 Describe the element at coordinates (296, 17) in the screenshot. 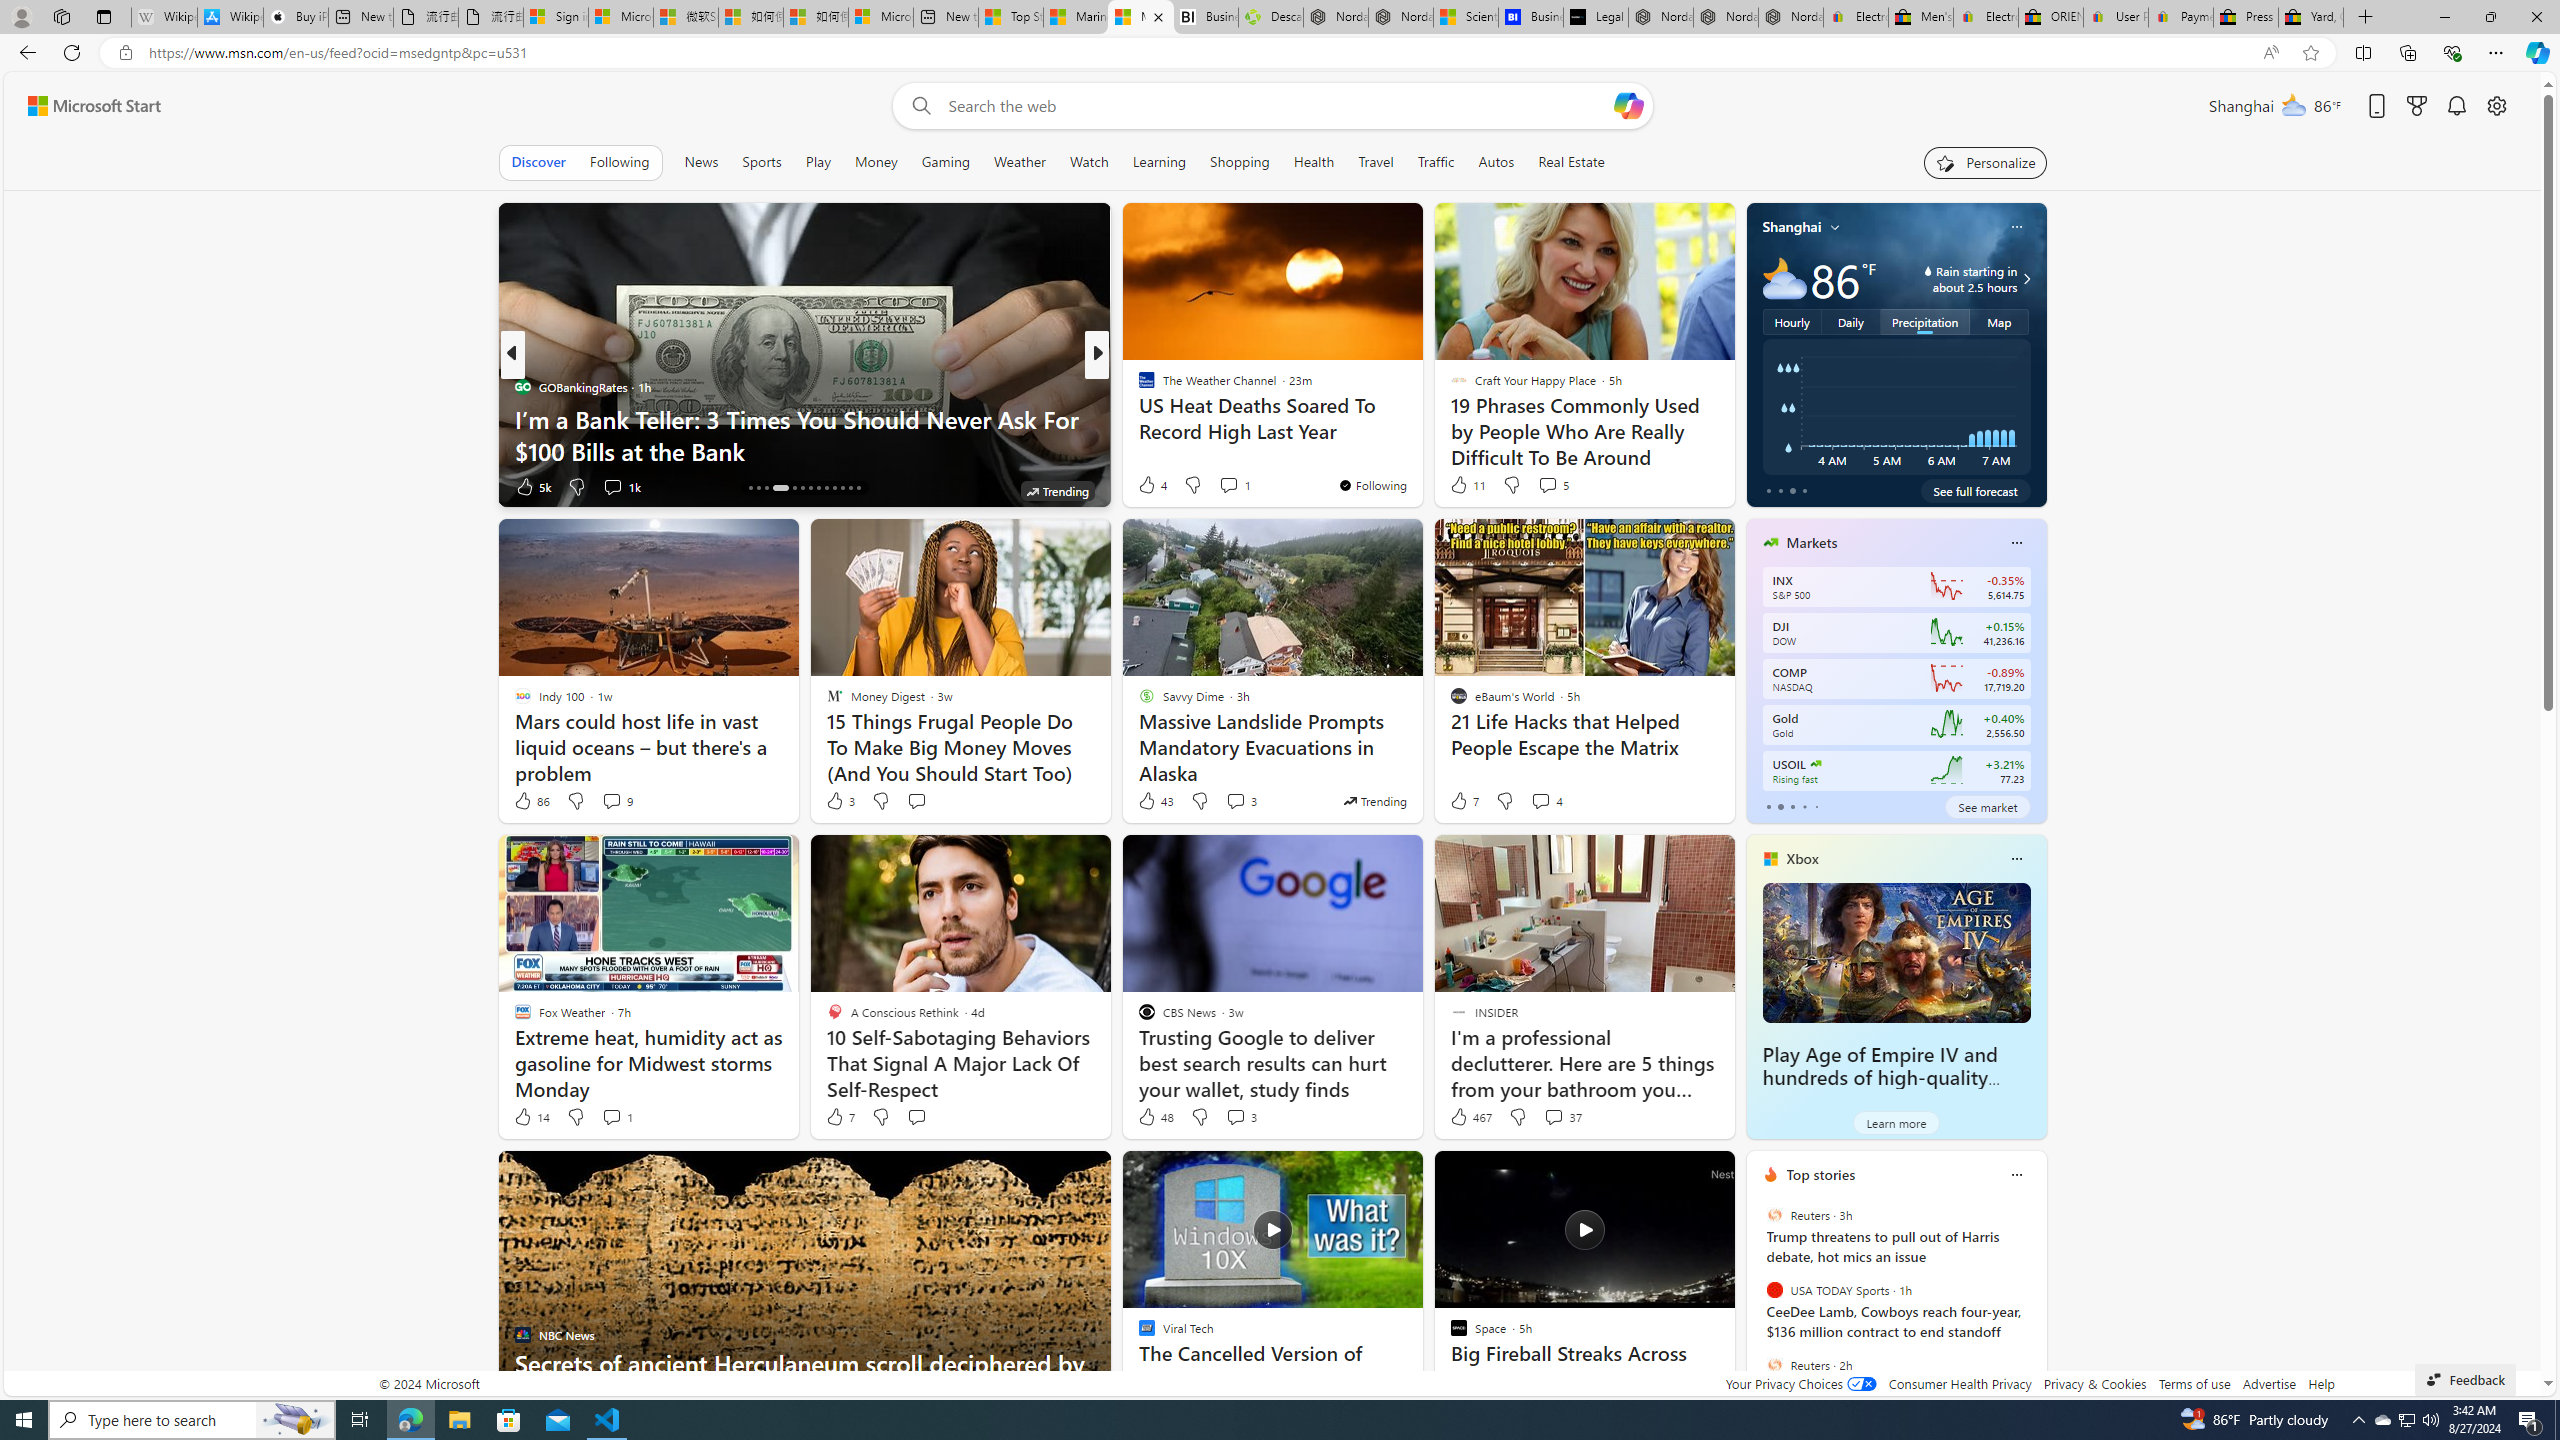

I see `Buy iPad - Apple` at that location.